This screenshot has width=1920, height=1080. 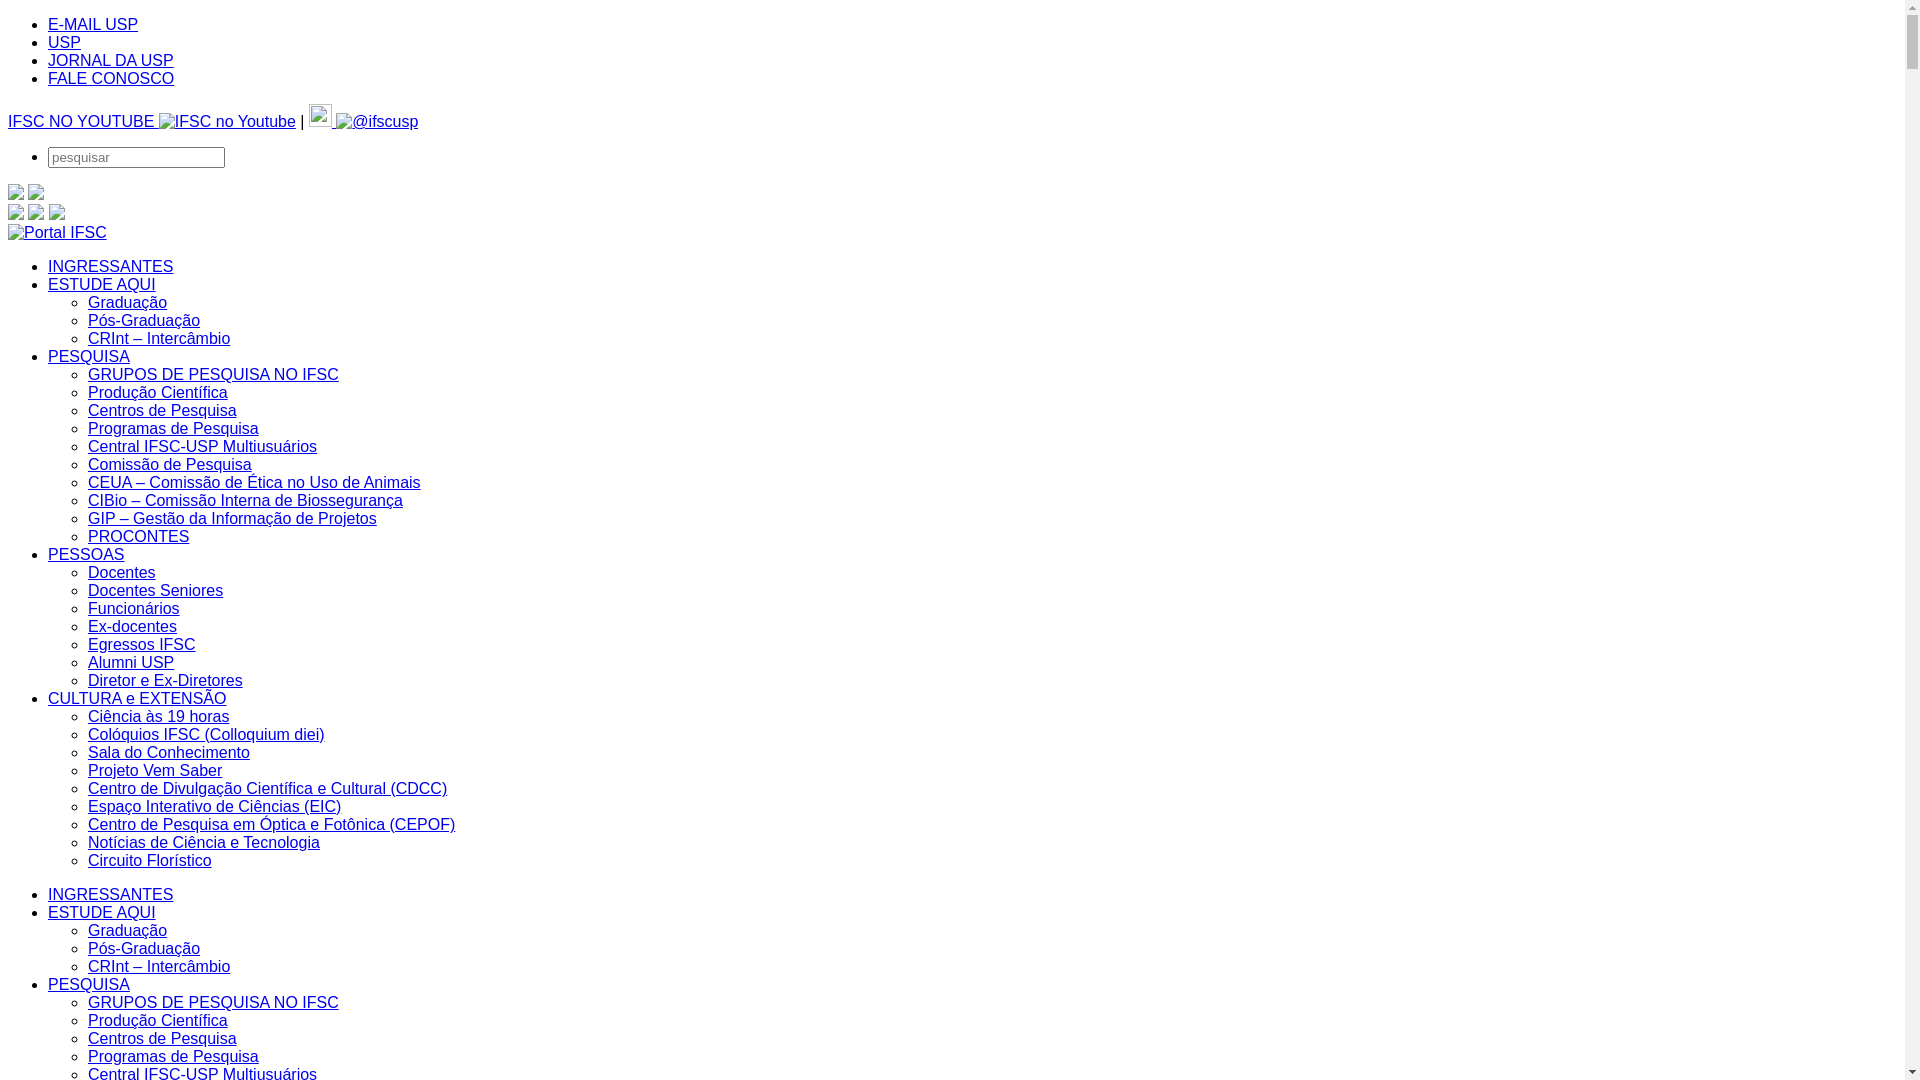 What do you see at coordinates (169, 752) in the screenshot?
I see `Sala do Conhecimento` at bounding box center [169, 752].